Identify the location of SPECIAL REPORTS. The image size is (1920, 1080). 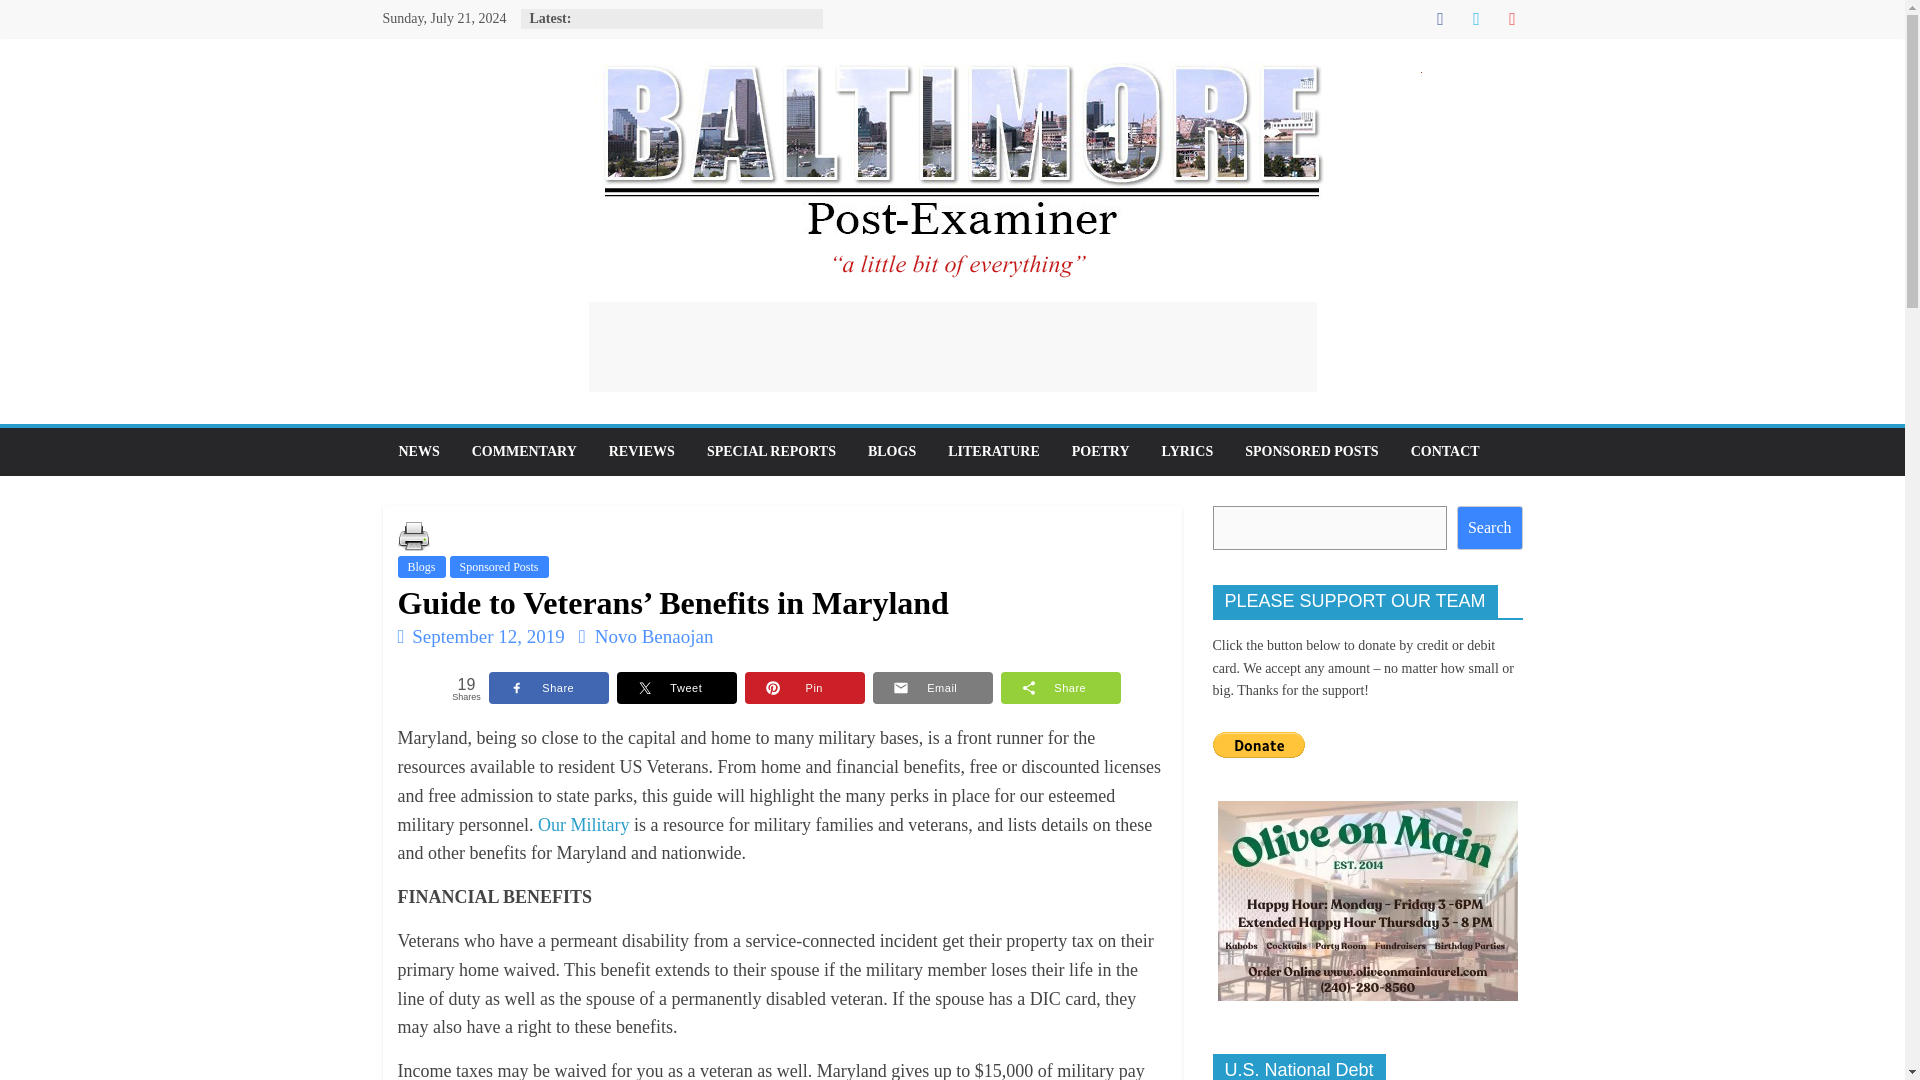
(772, 452).